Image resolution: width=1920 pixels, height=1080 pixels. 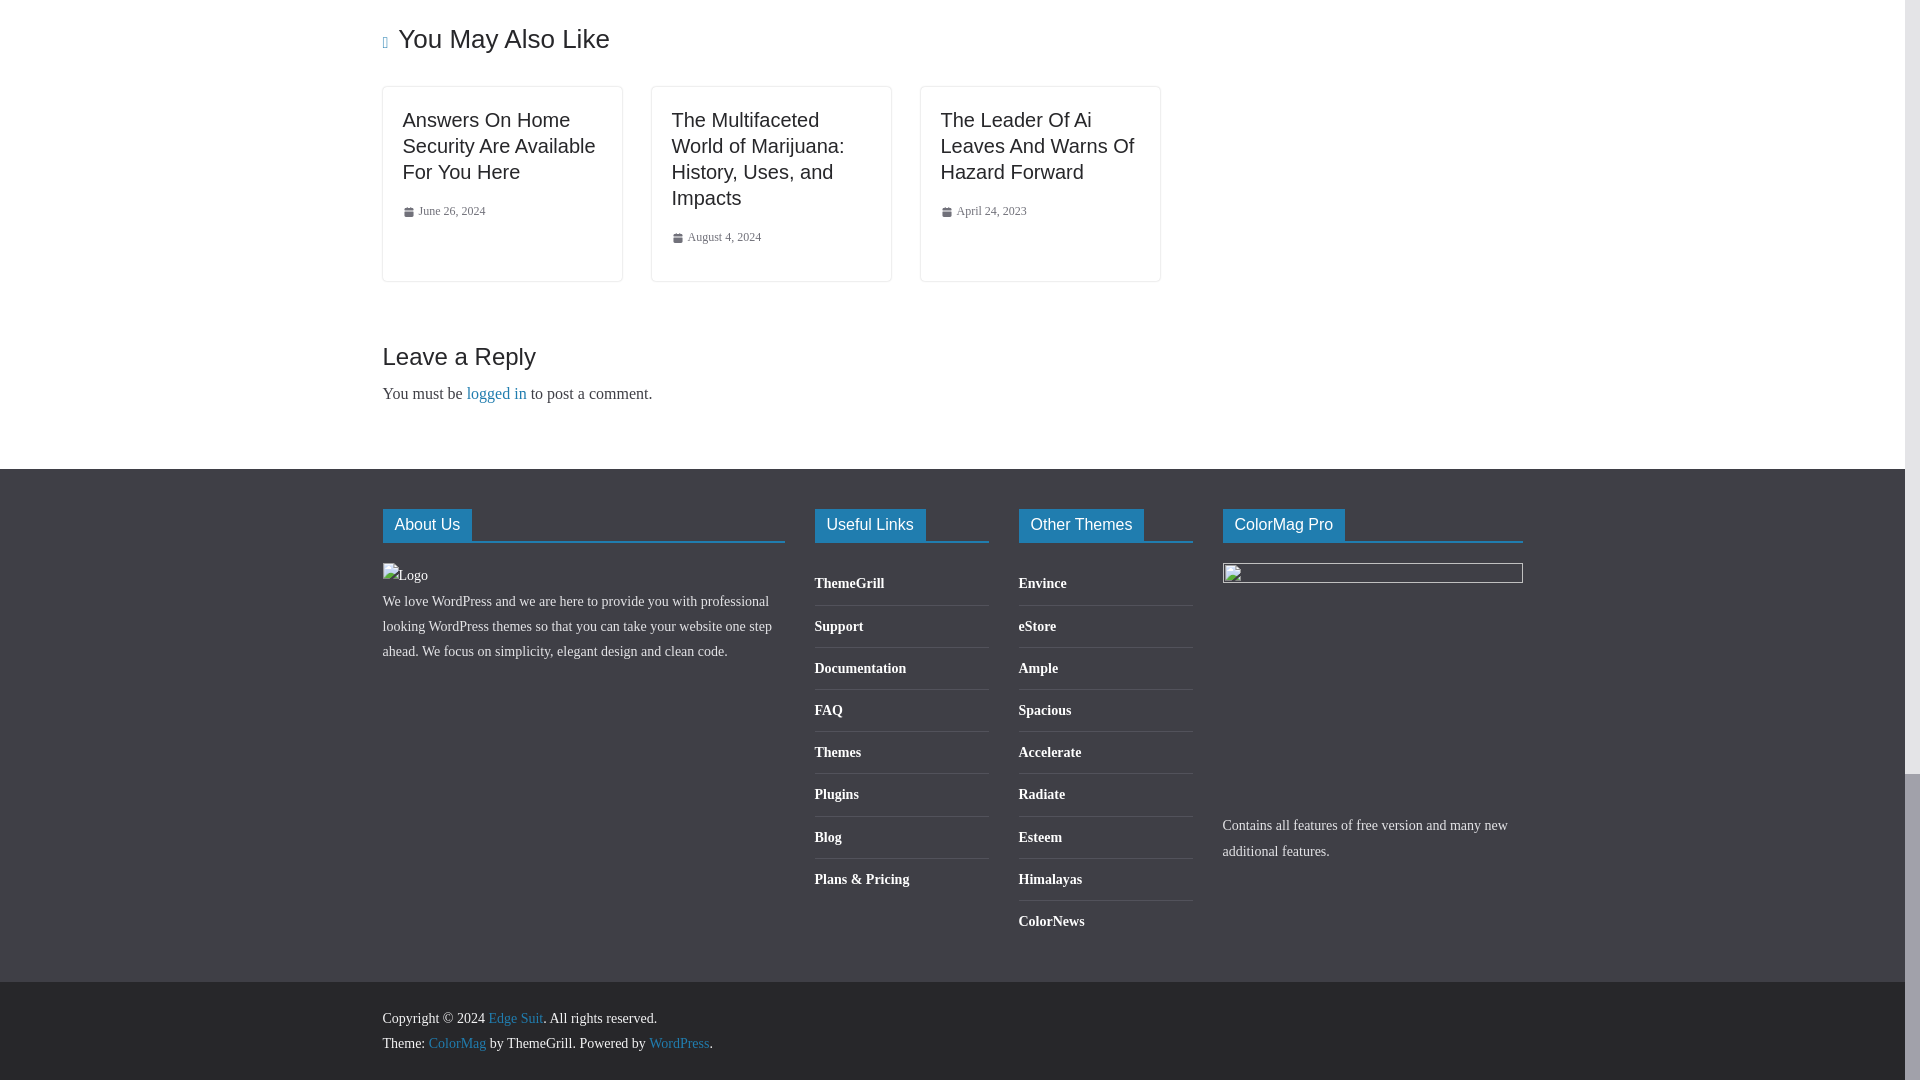 I want to click on June 26, 2024, so click(x=443, y=211).